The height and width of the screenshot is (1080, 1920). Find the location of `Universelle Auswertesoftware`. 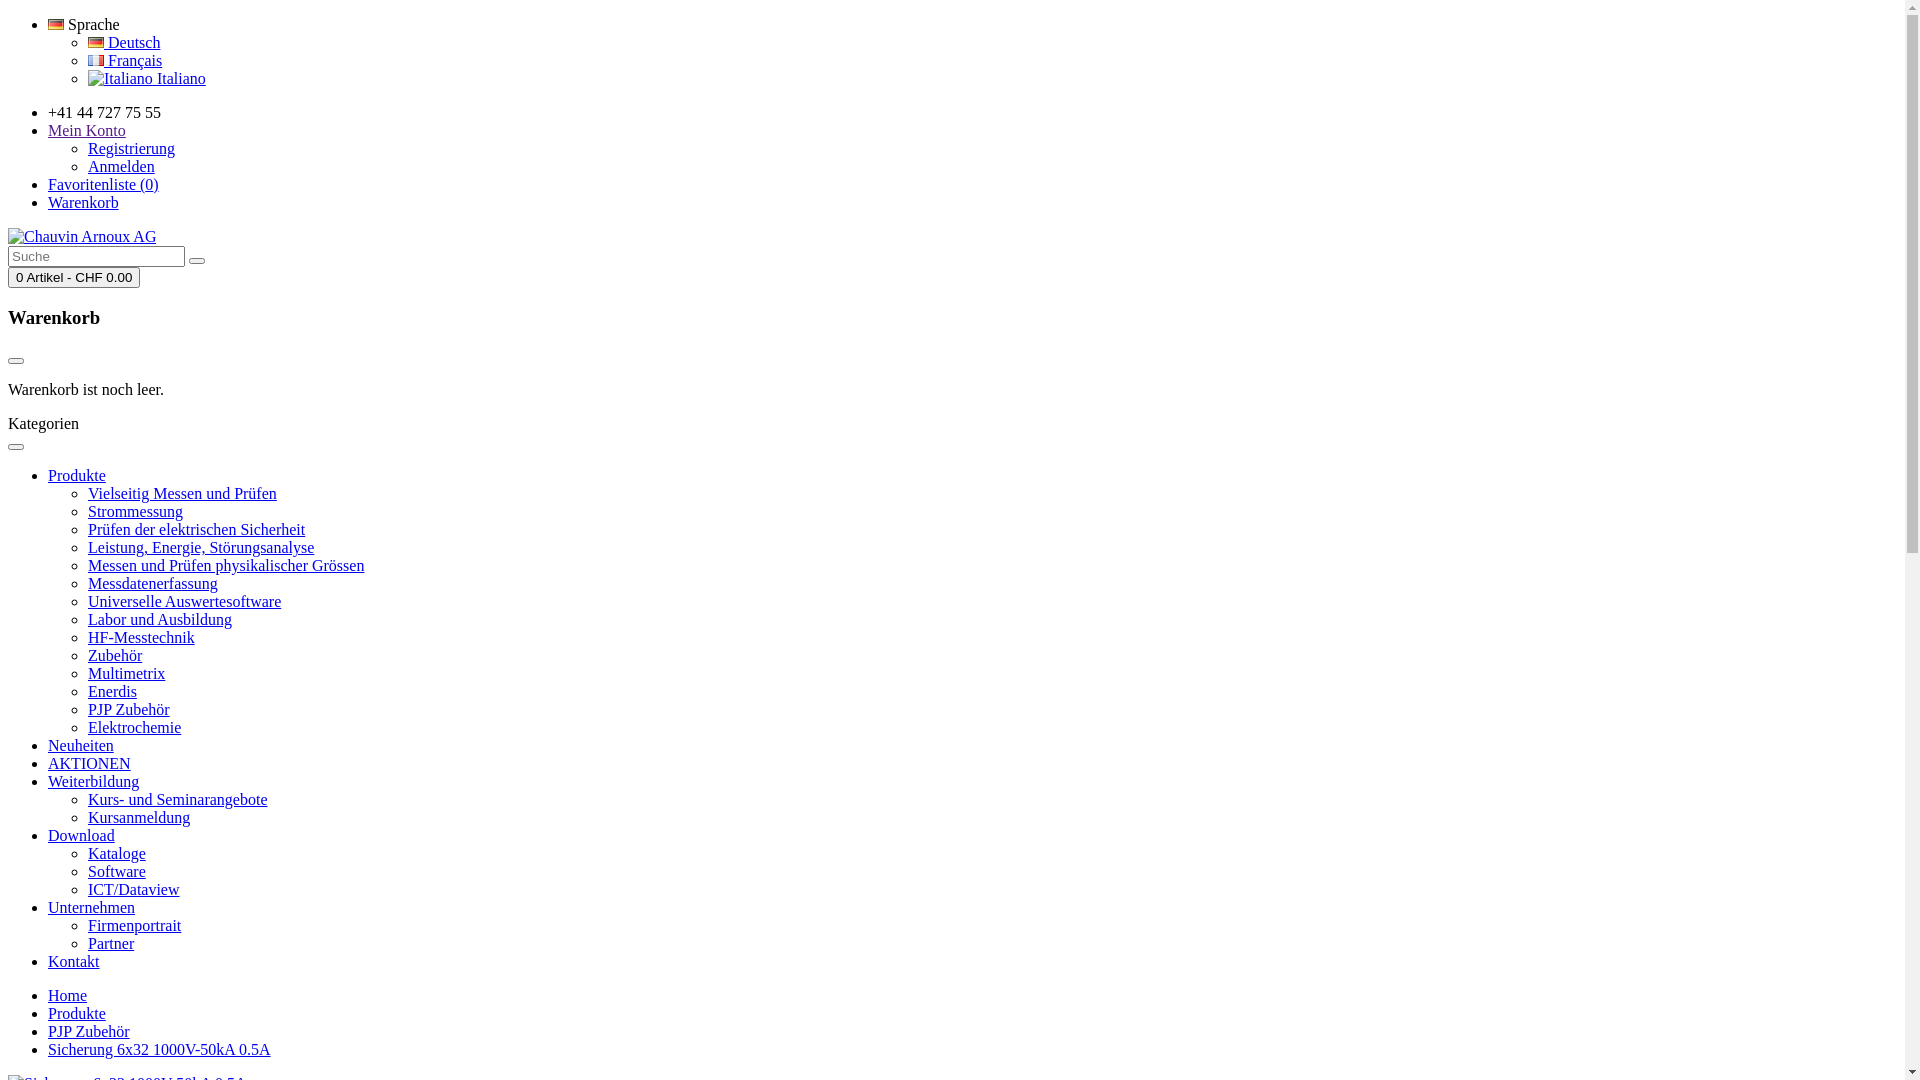

Universelle Auswertesoftware is located at coordinates (184, 602).